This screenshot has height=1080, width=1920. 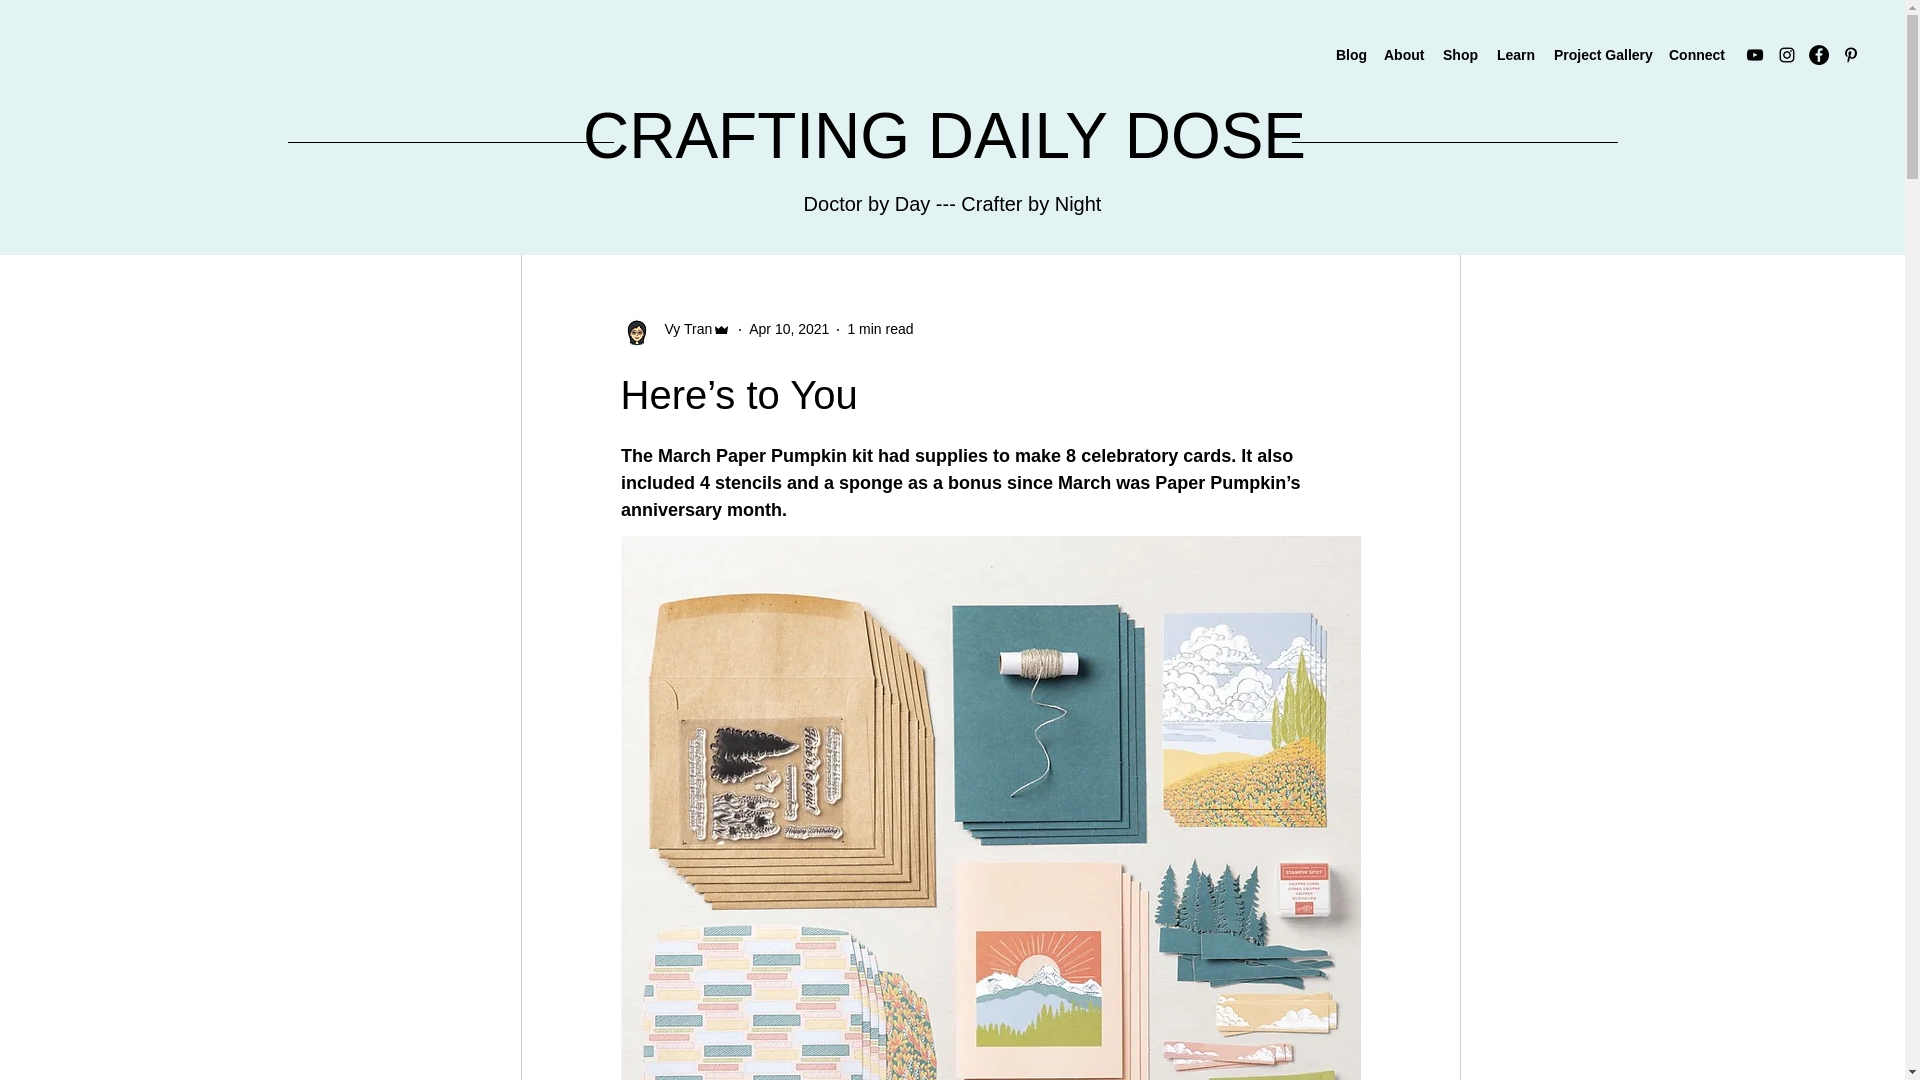 I want to click on Blog, so click(x=1350, y=54).